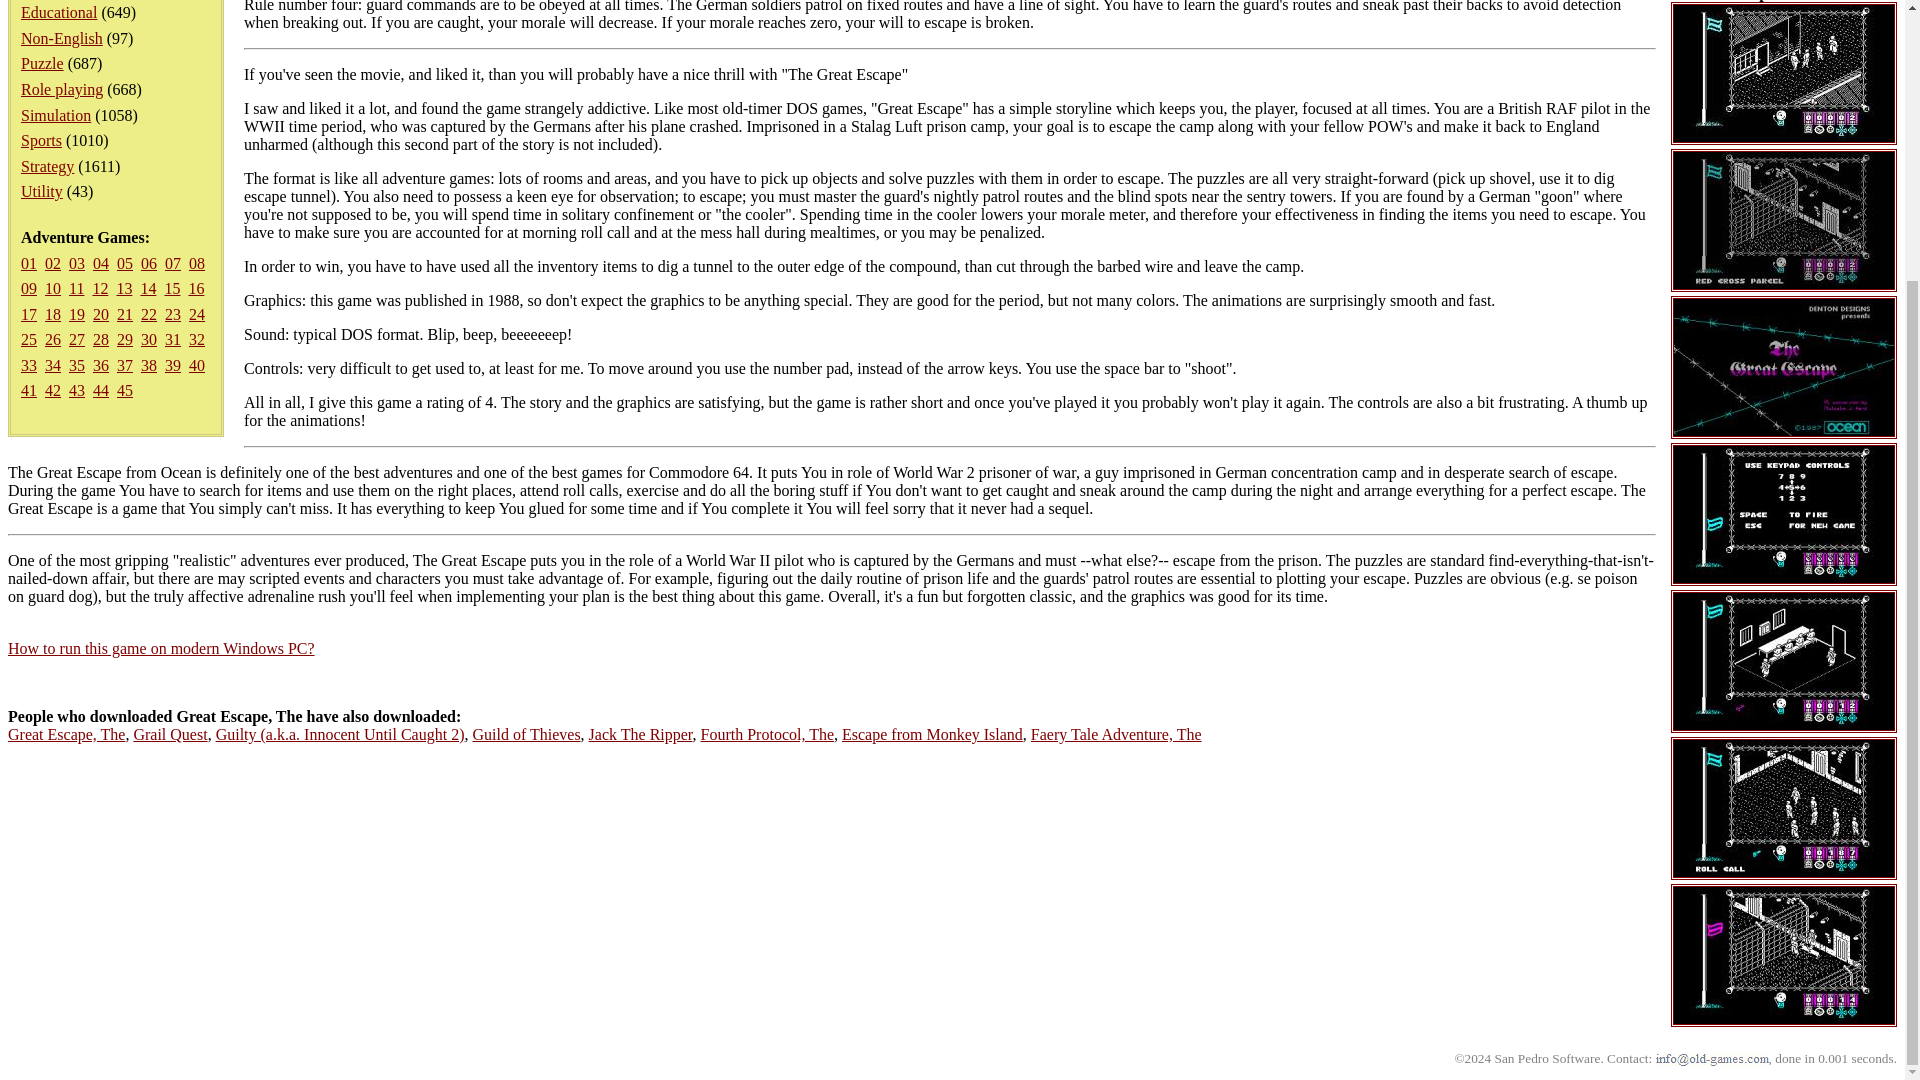 The image size is (1920, 1080). I want to click on 09, so click(28, 288).